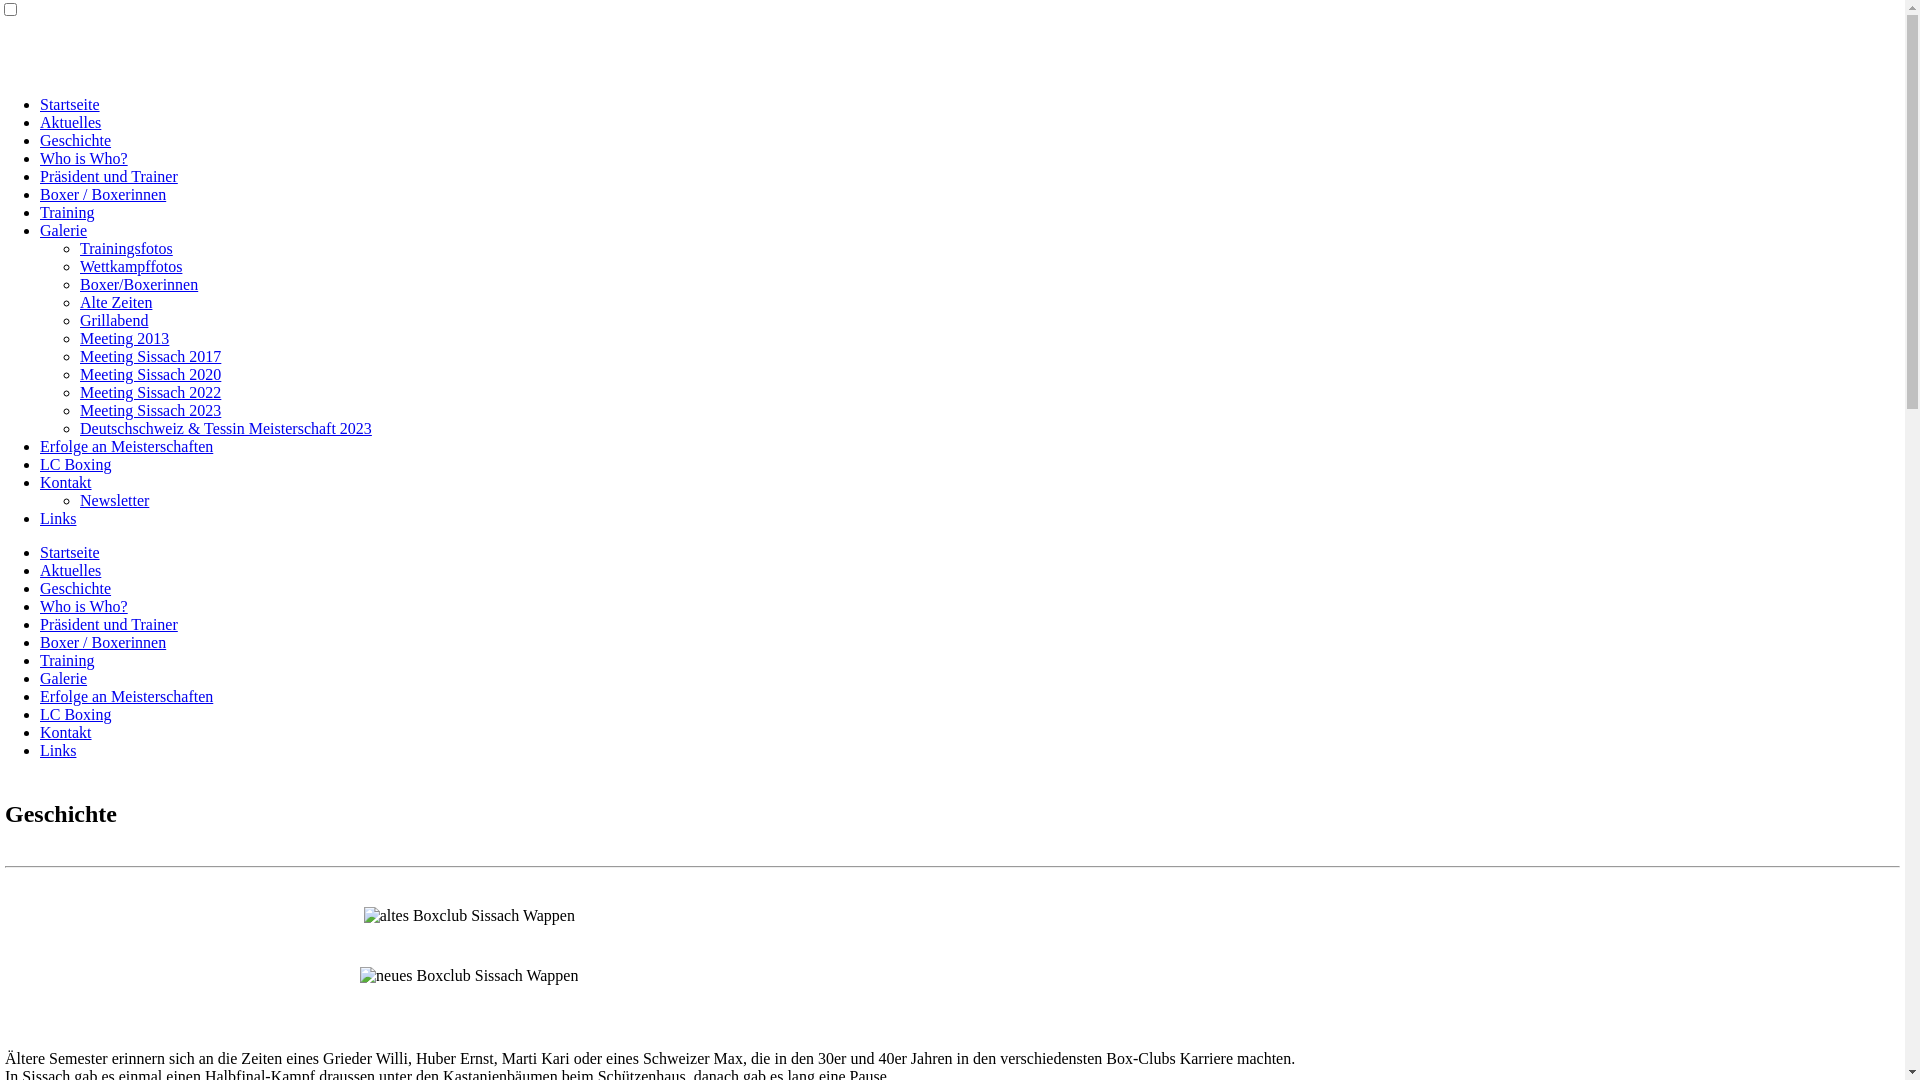 This screenshot has width=1920, height=1080. What do you see at coordinates (150, 410) in the screenshot?
I see `Meeting Sissach 2023` at bounding box center [150, 410].